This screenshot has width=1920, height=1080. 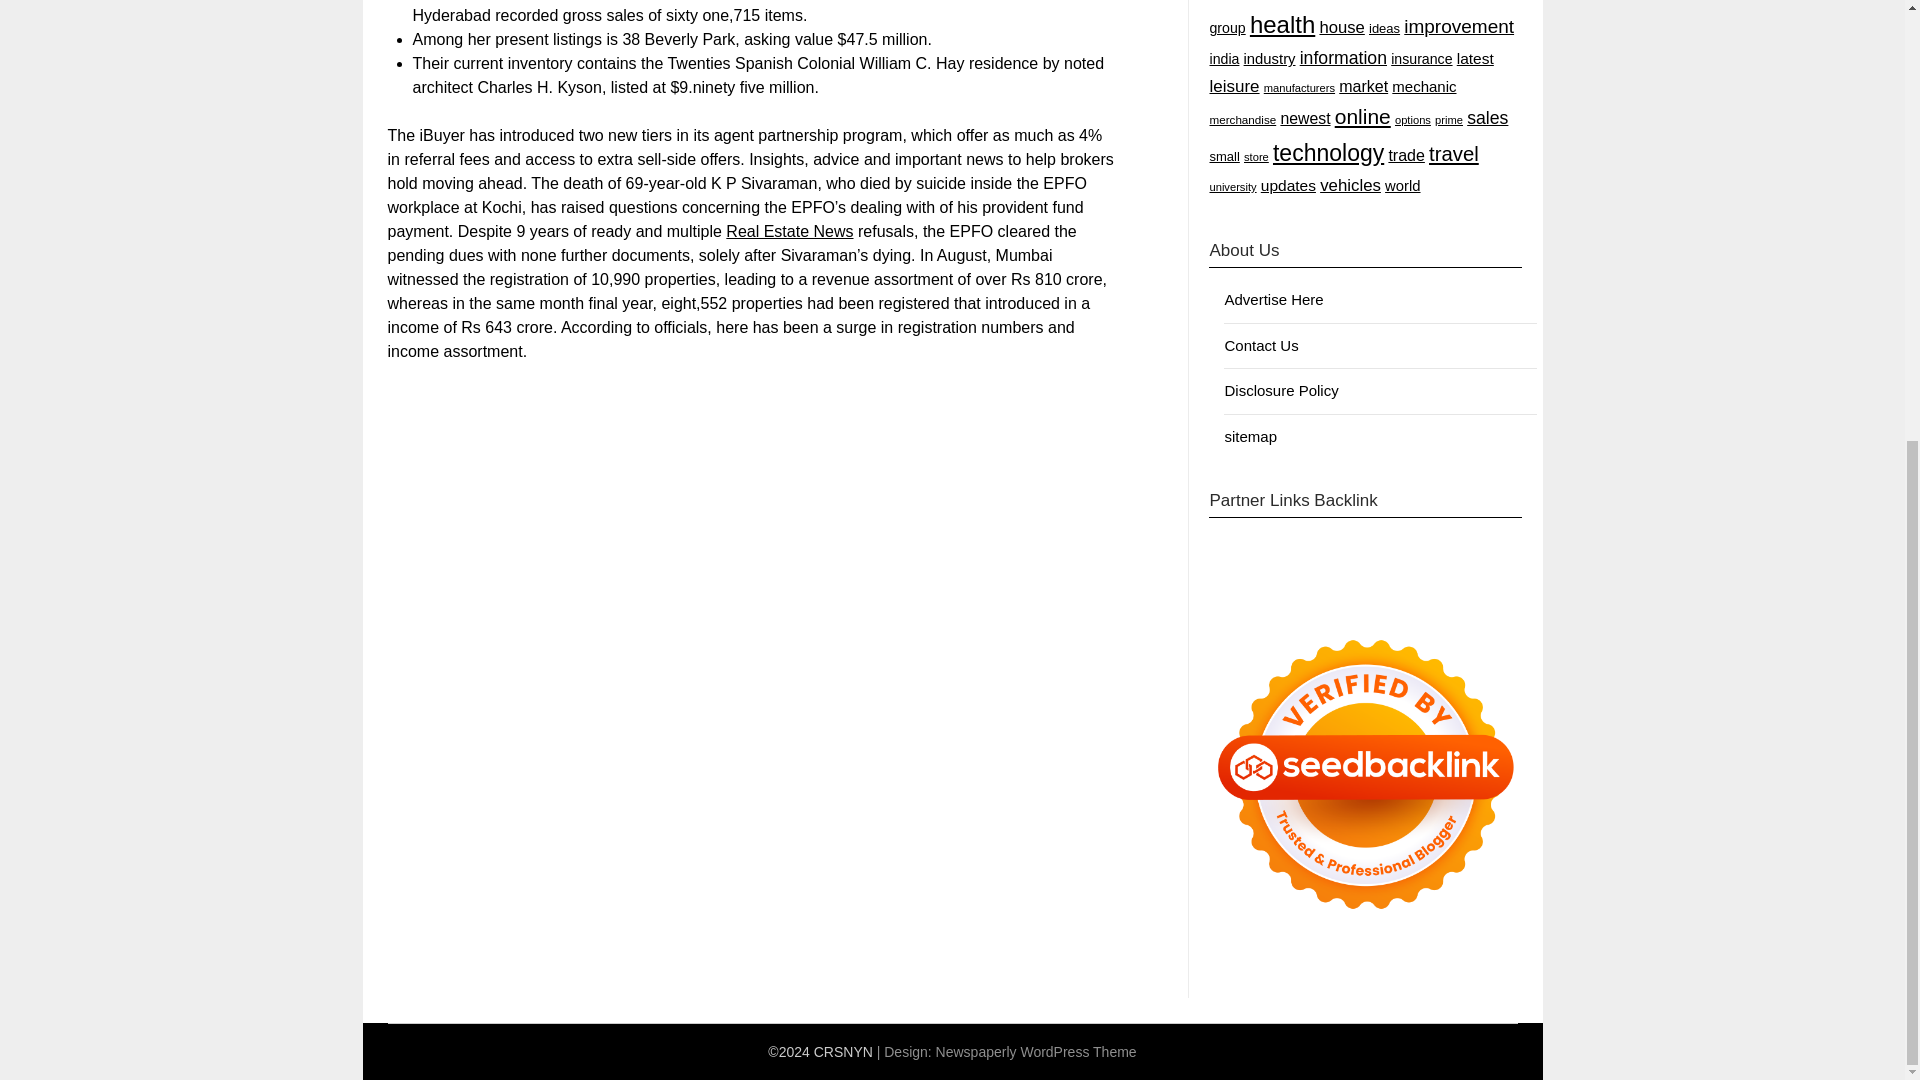 I want to click on industry, so click(x=1270, y=58).